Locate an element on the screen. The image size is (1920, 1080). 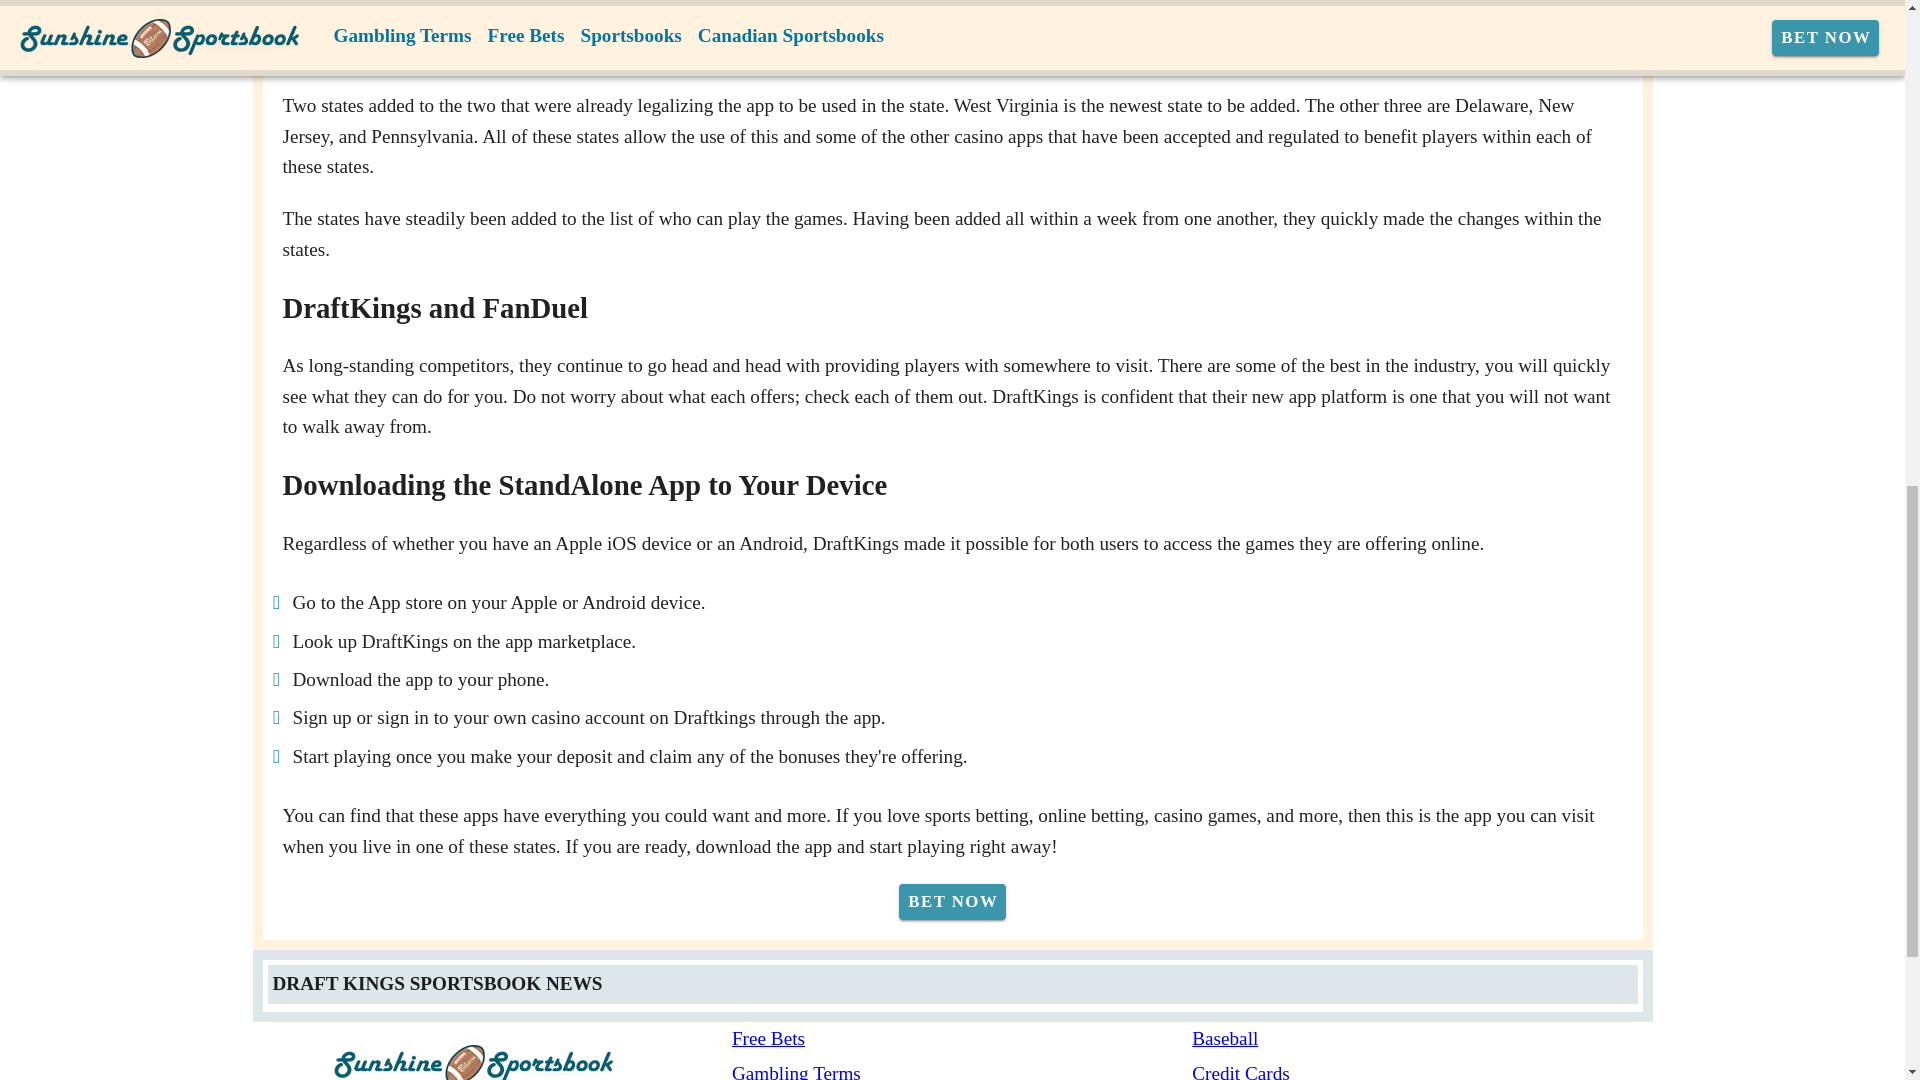
Free Bets is located at coordinates (962, 1039).